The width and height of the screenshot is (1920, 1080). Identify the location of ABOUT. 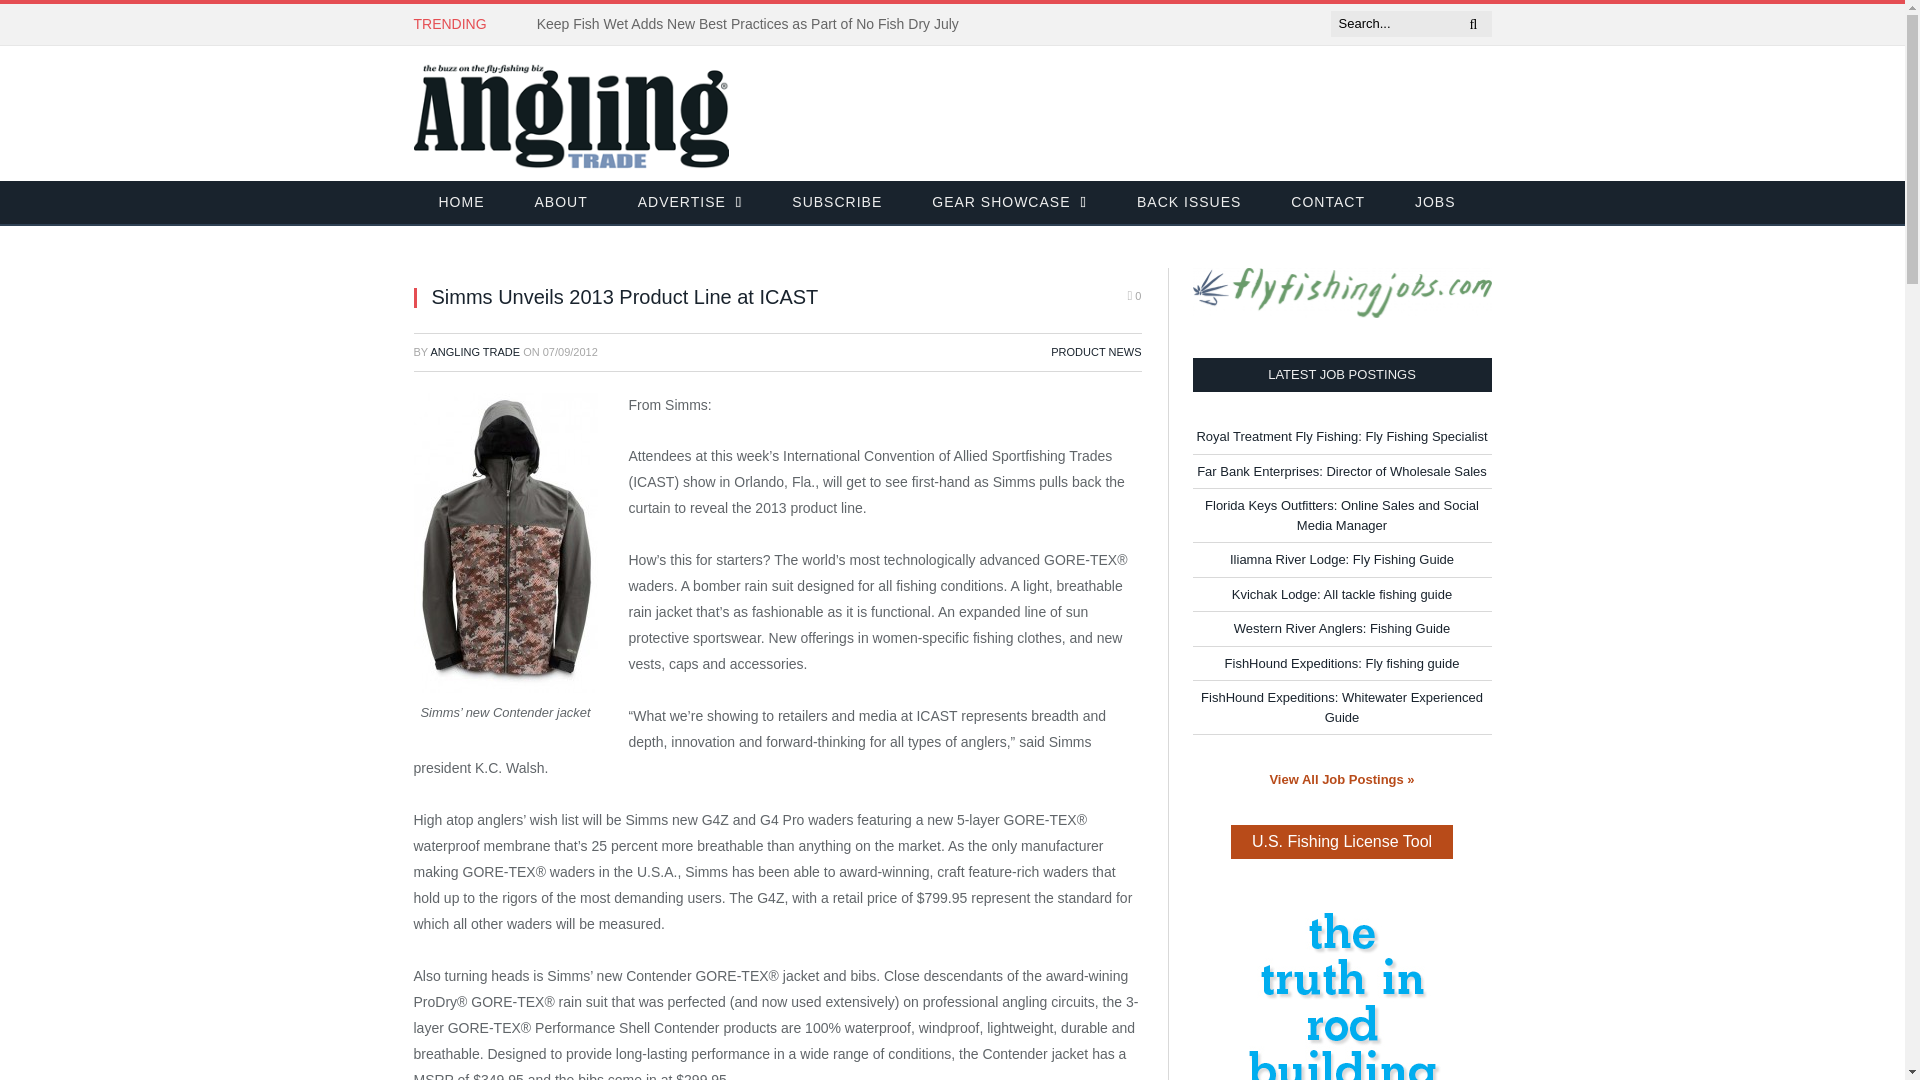
(561, 203).